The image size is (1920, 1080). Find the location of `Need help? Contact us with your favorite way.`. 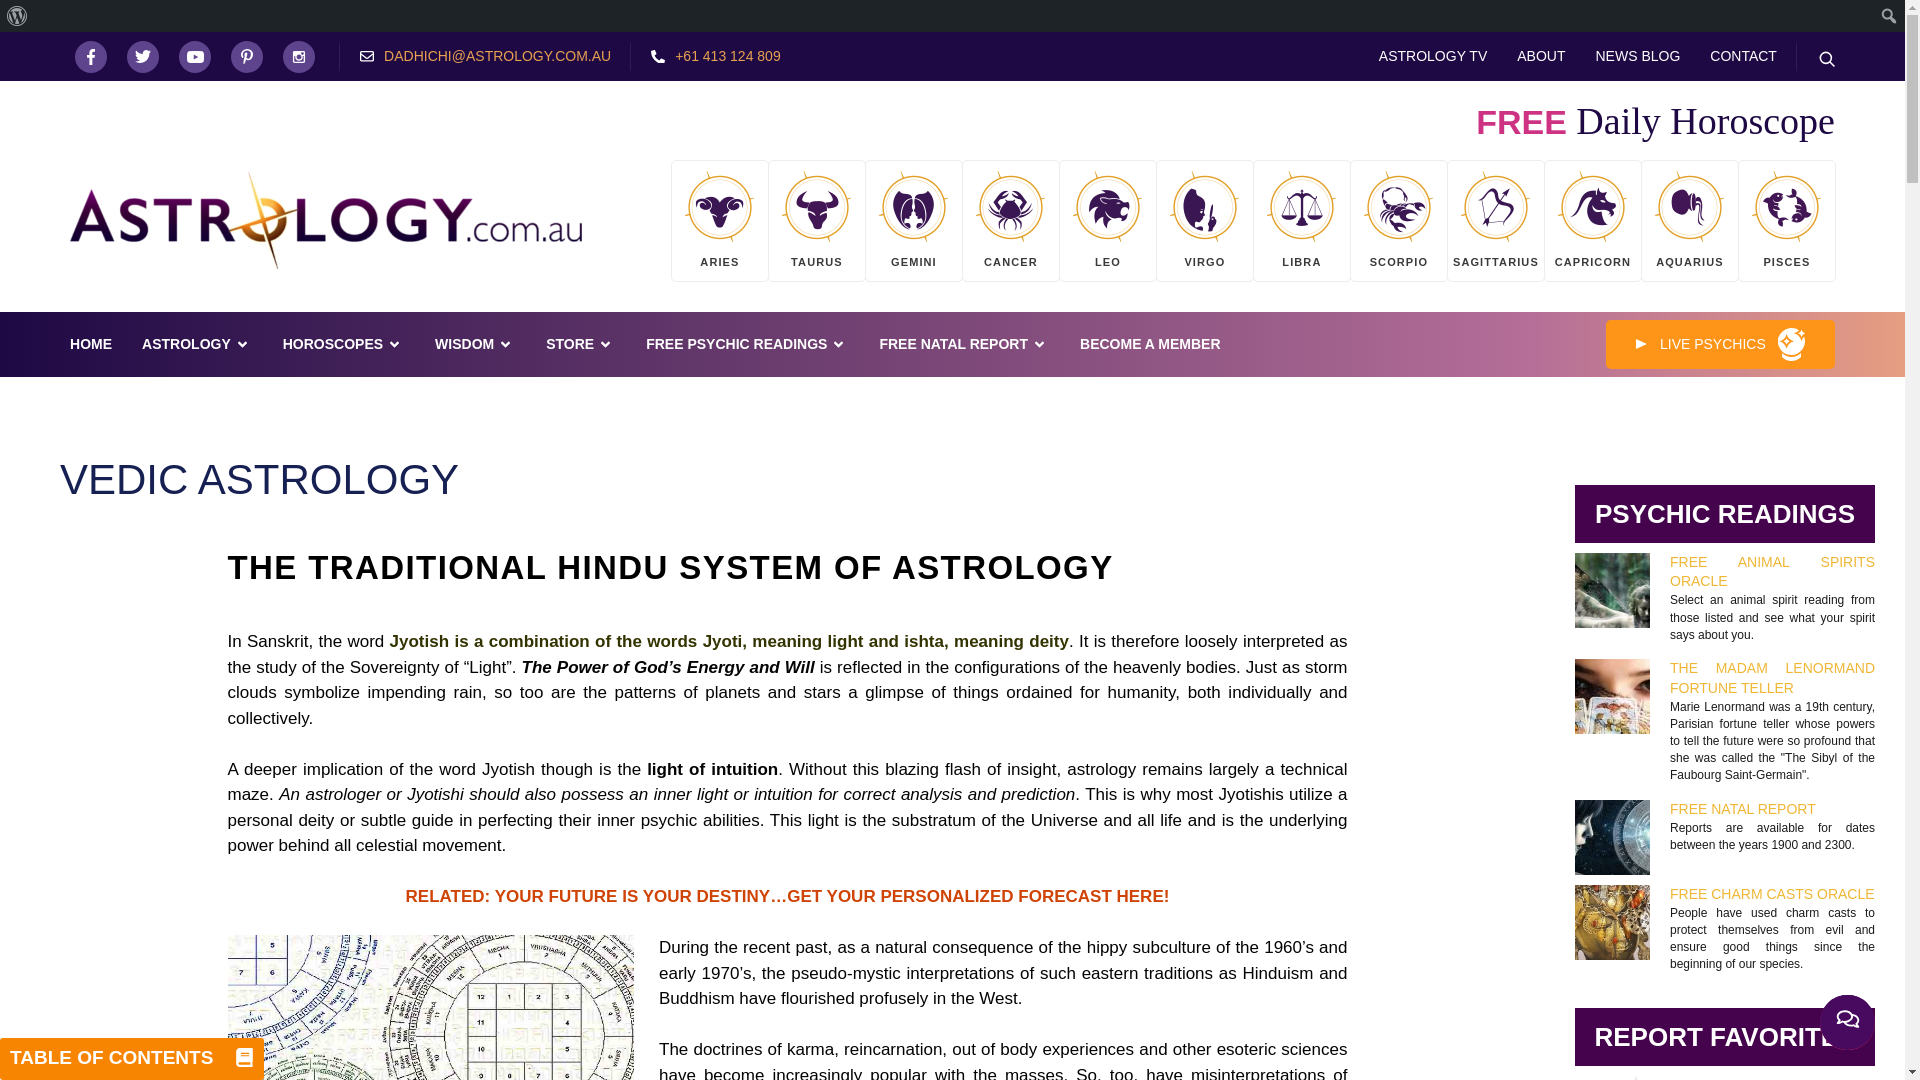

Need help? Contact us with your favorite way. is located at coordinates (1848, 1022).